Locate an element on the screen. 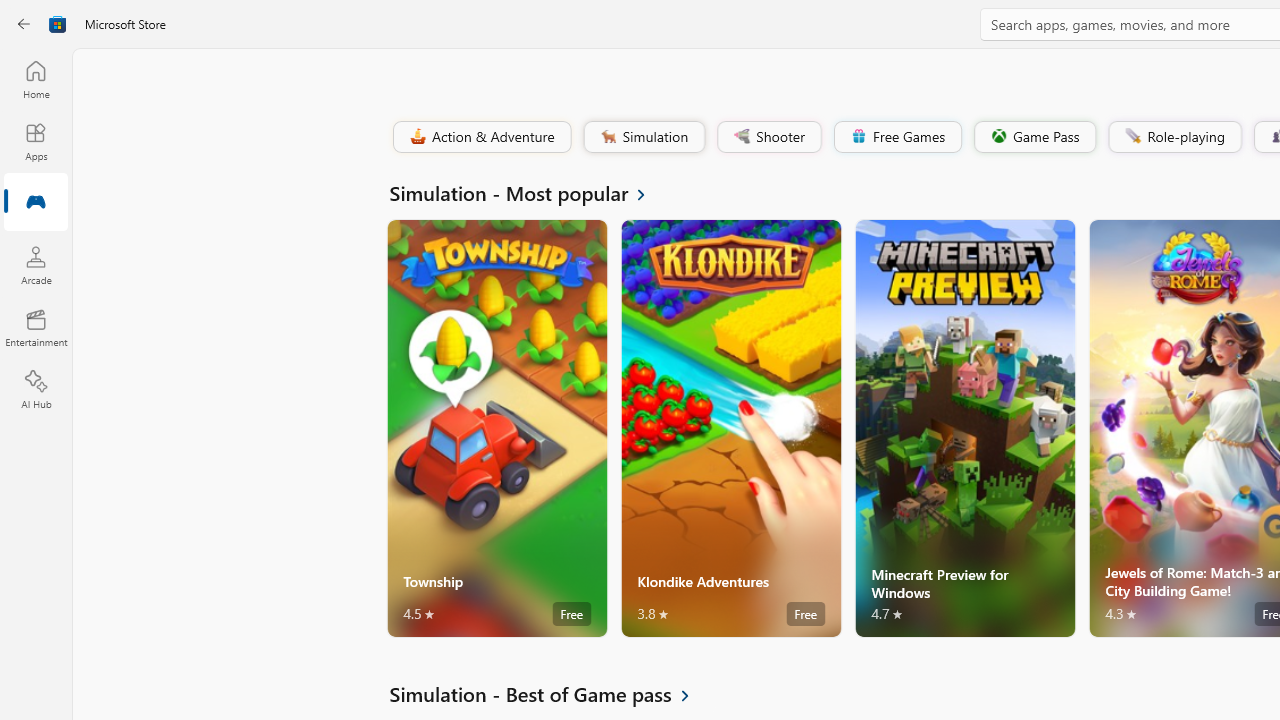 The image size is (1280, 720). Entertainment is located at coordinates (36, 328).